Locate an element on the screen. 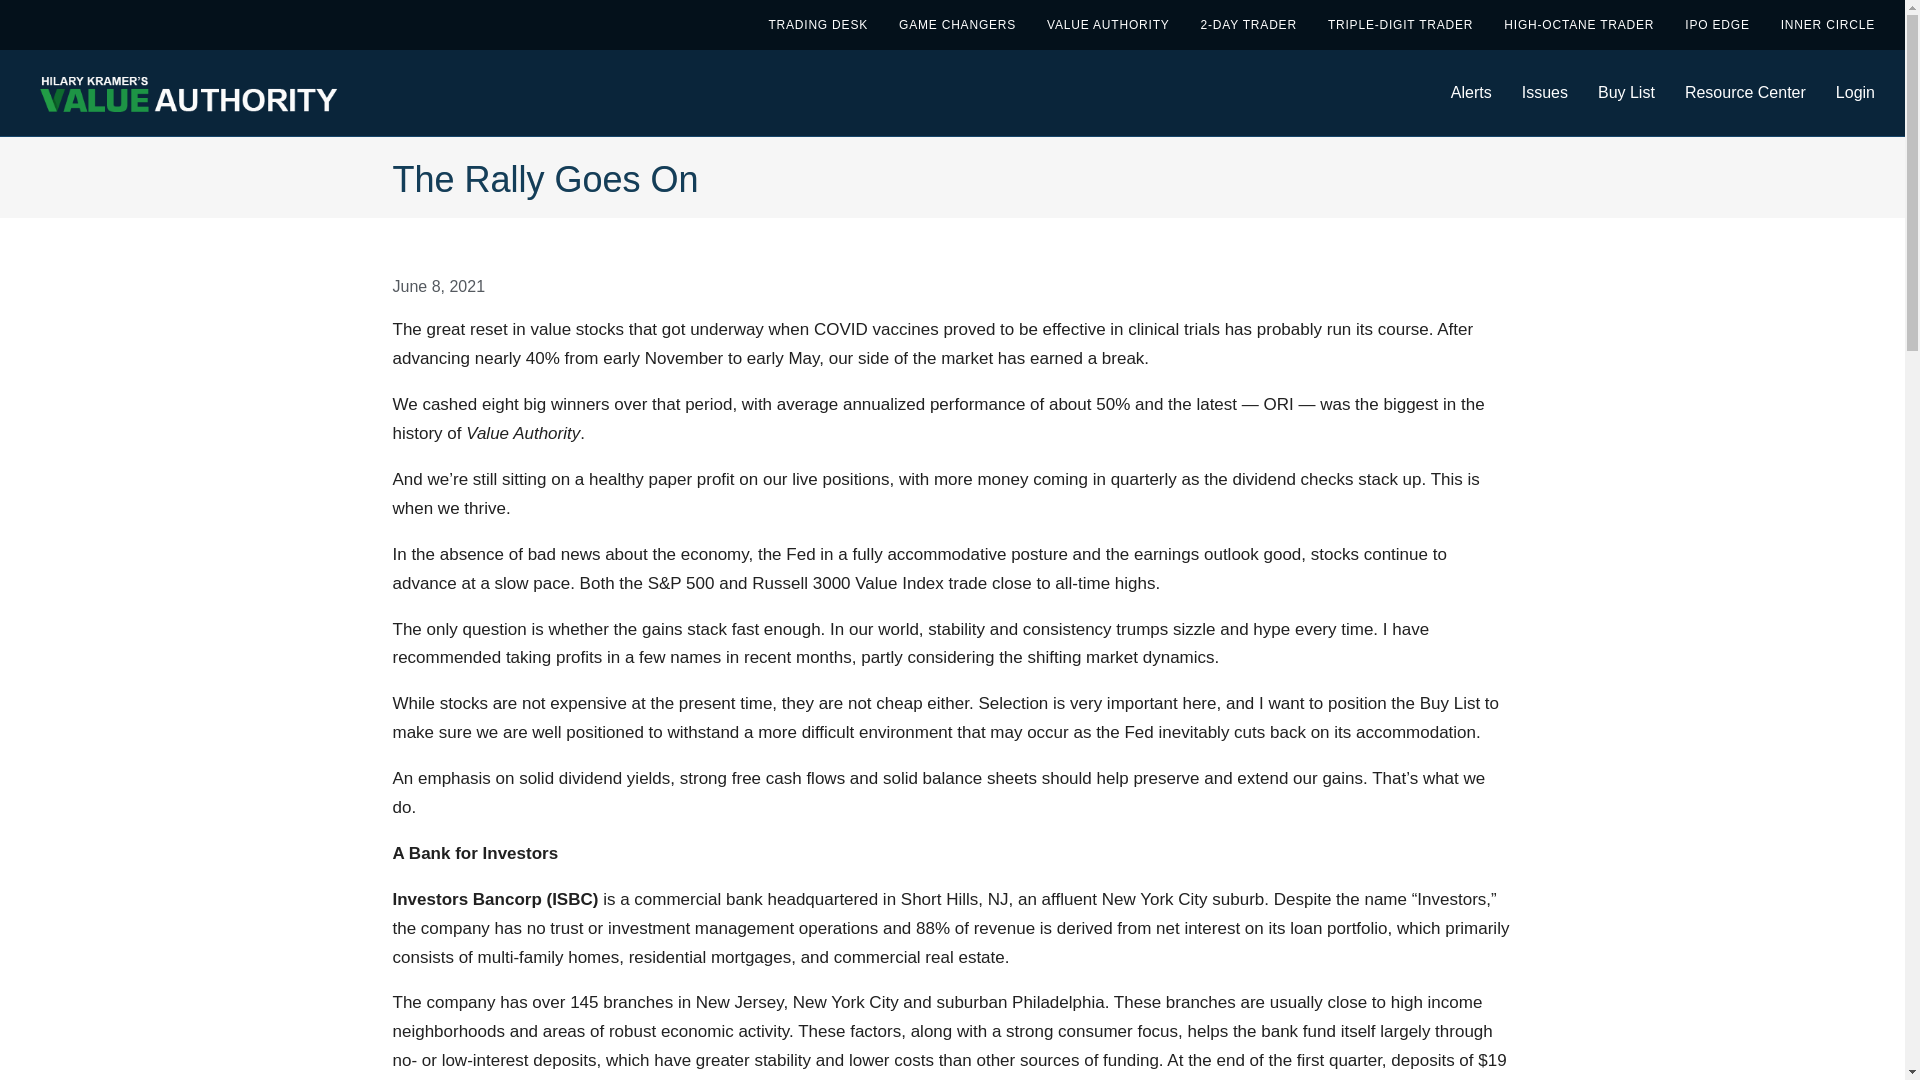 The height and width of the screenshot is (1080, 1920). IPO EDGE is located at coordinates (1717, 24).